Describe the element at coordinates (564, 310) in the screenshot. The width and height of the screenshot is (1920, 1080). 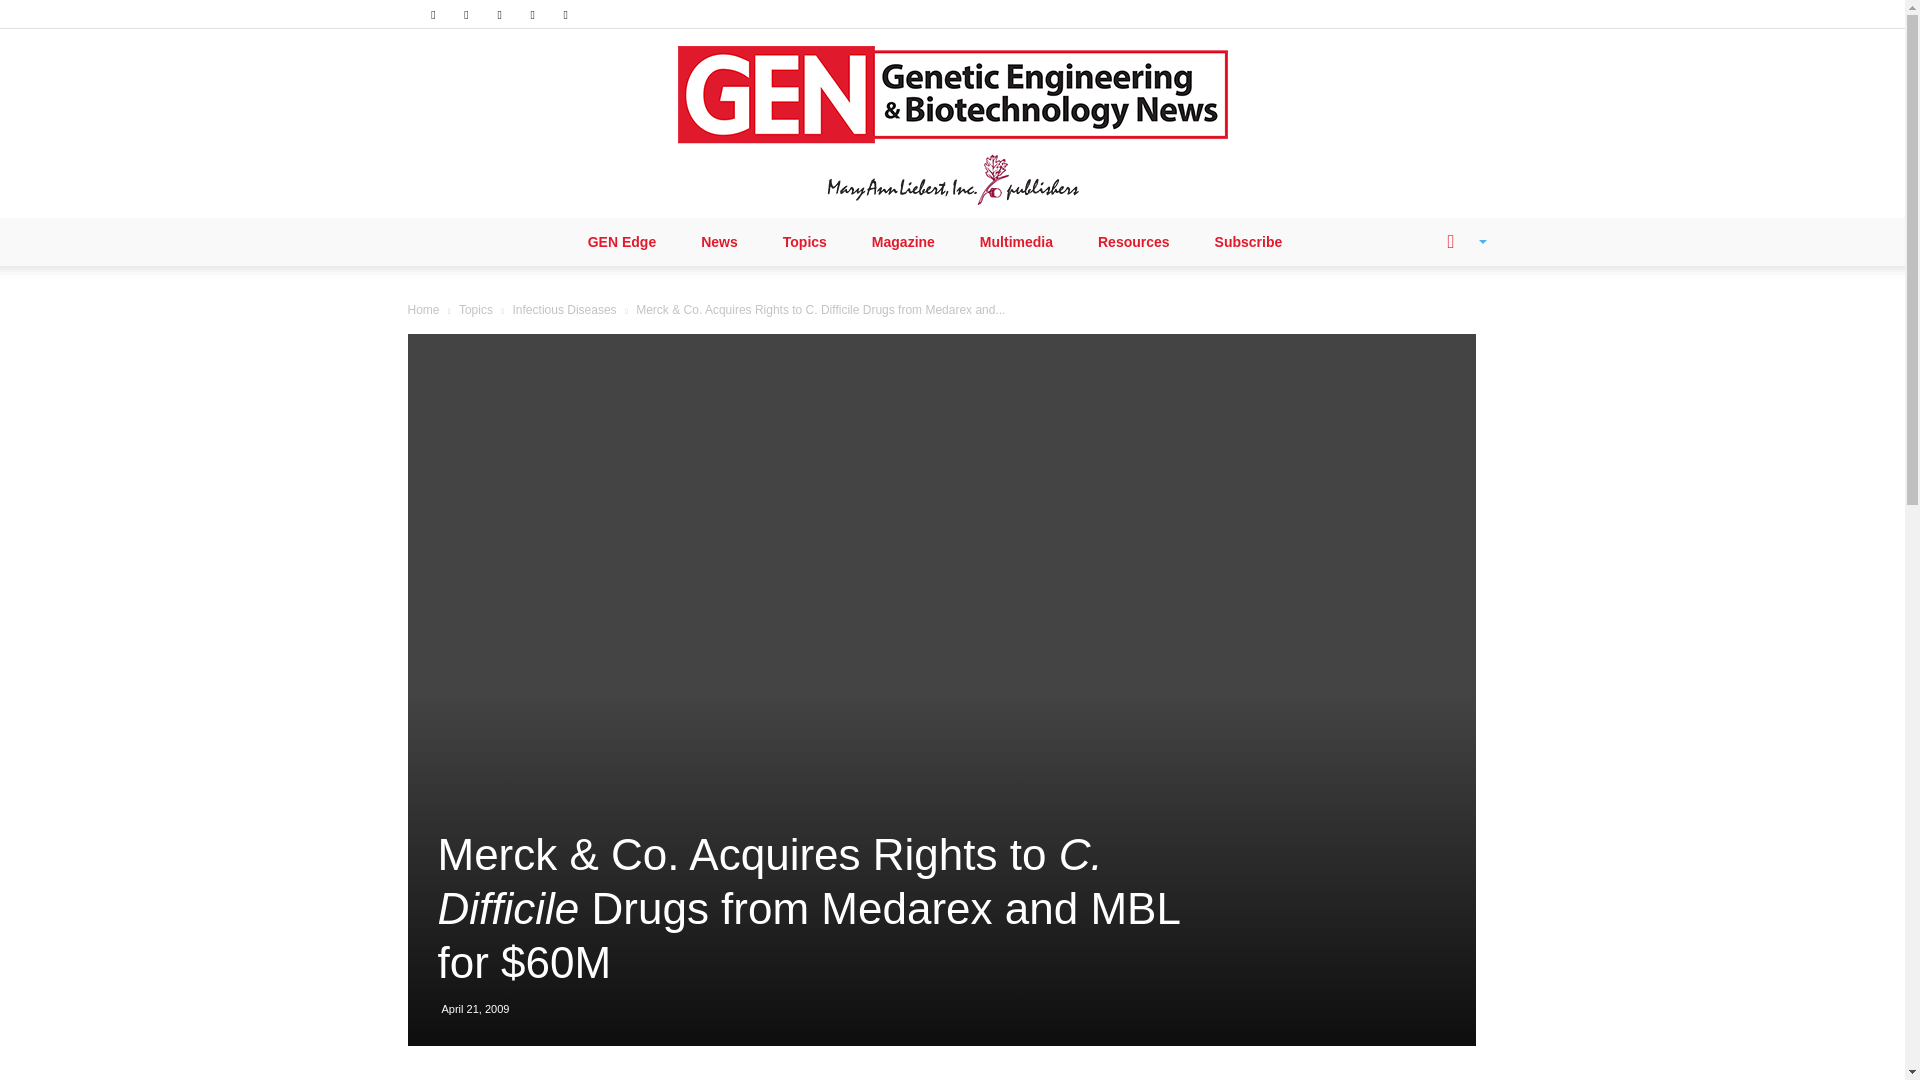
I see `View all posts in Infectious Diseases` at that location.